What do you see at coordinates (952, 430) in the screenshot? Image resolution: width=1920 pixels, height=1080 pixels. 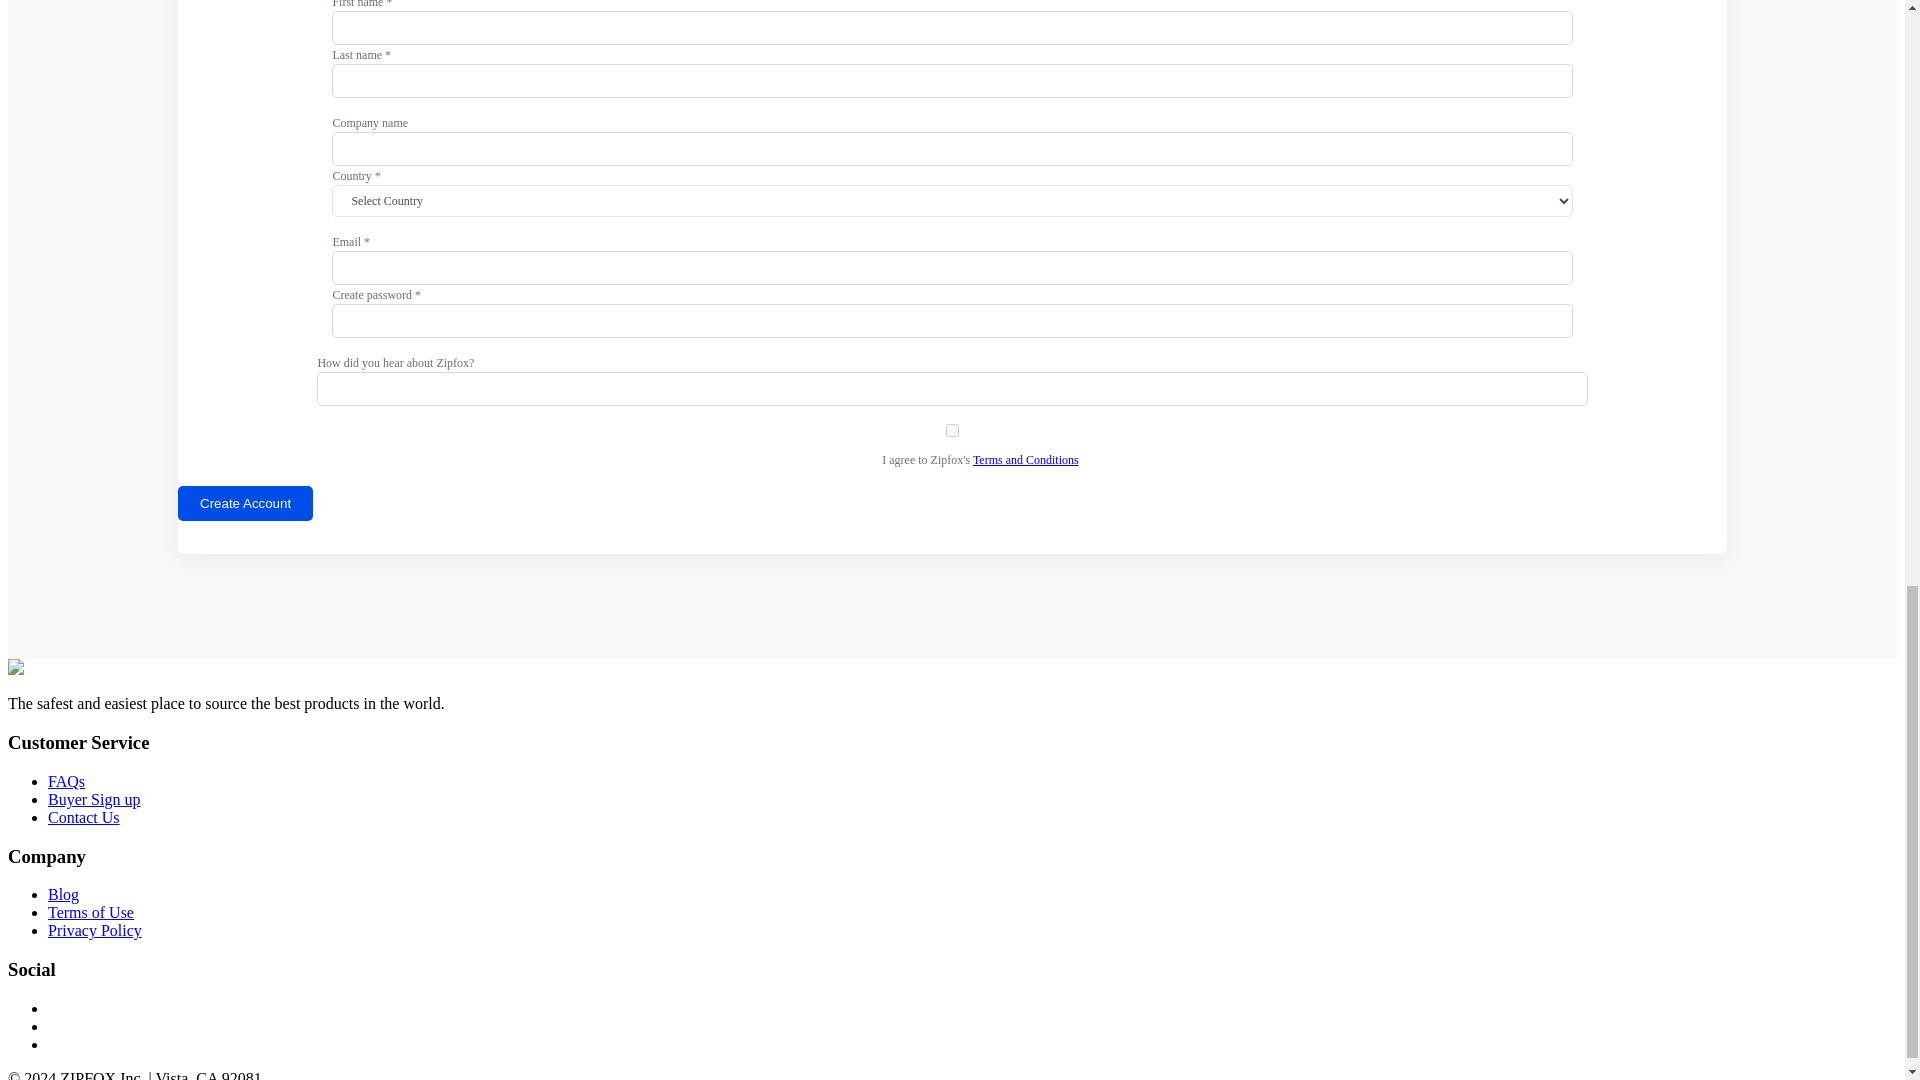 I see `on` at bounding box center [952, 430].